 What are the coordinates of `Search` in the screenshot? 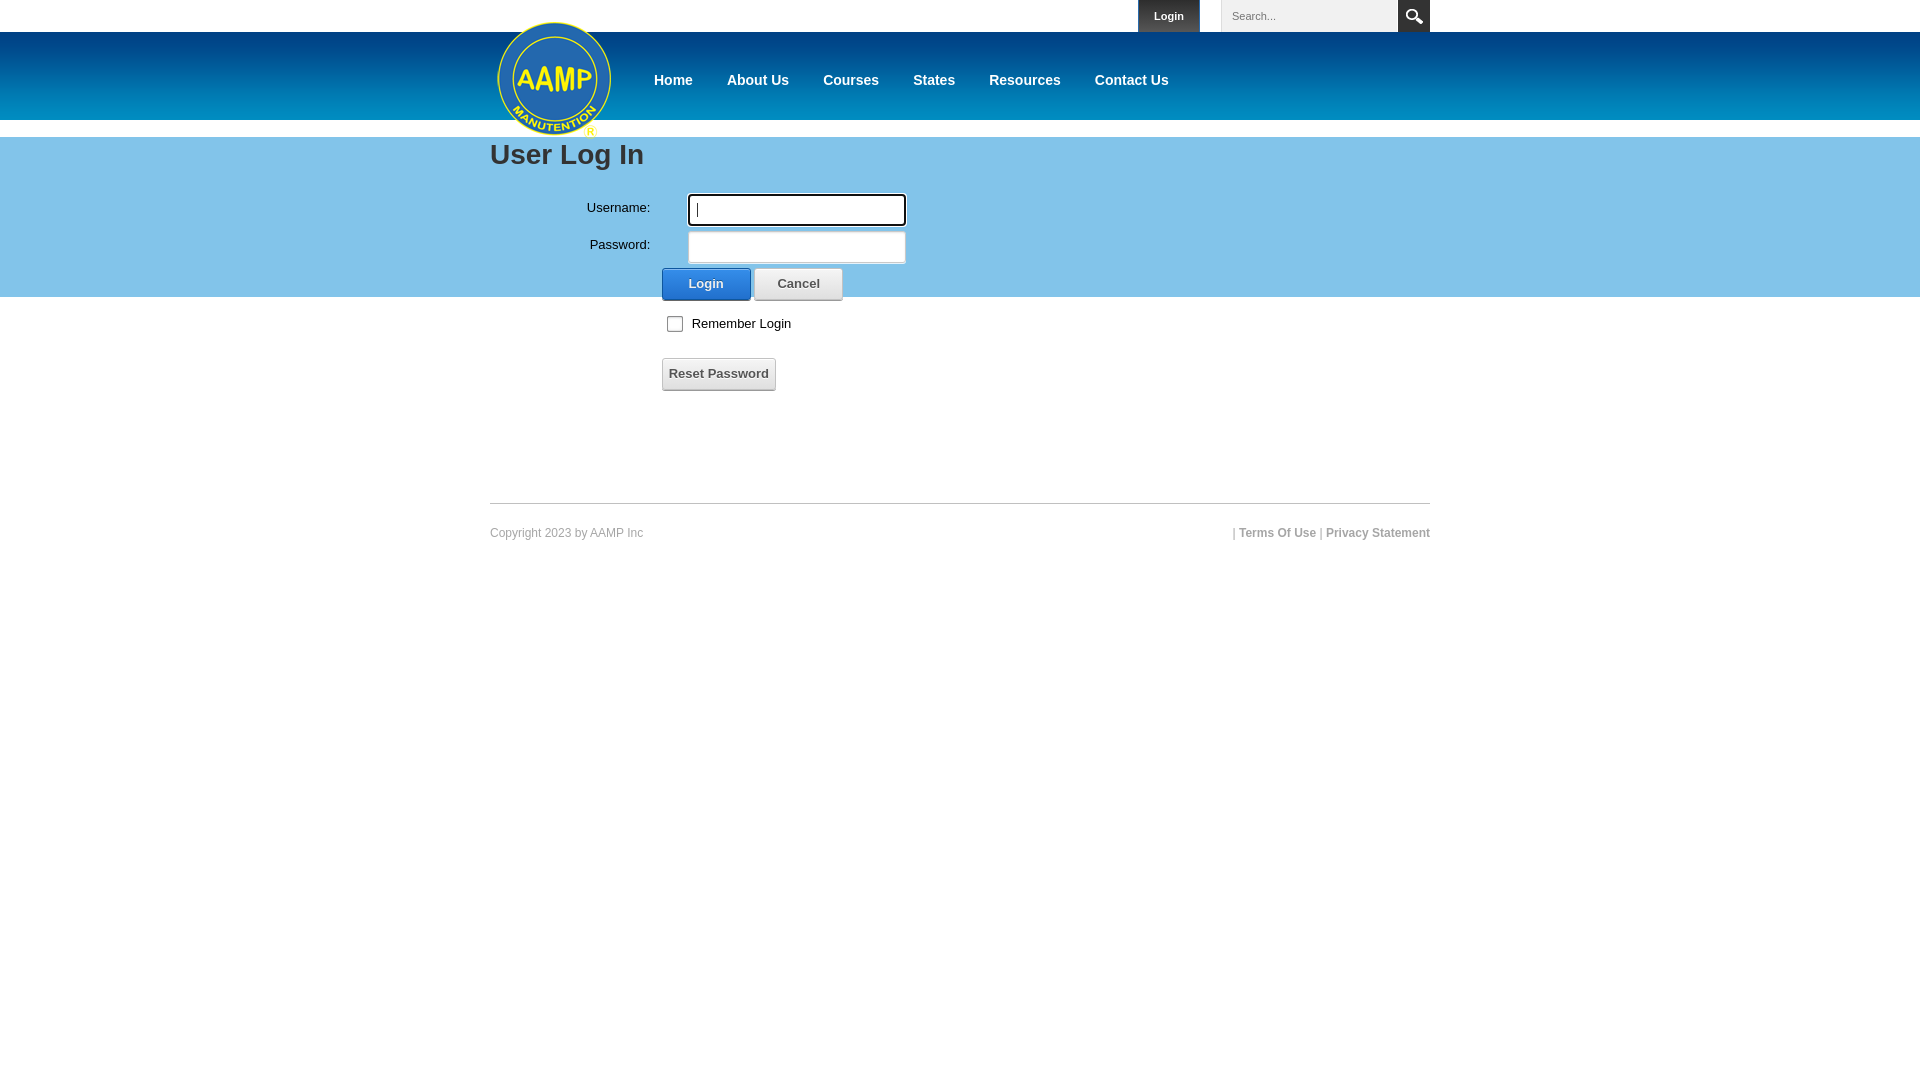 It's located at (1414, 16).